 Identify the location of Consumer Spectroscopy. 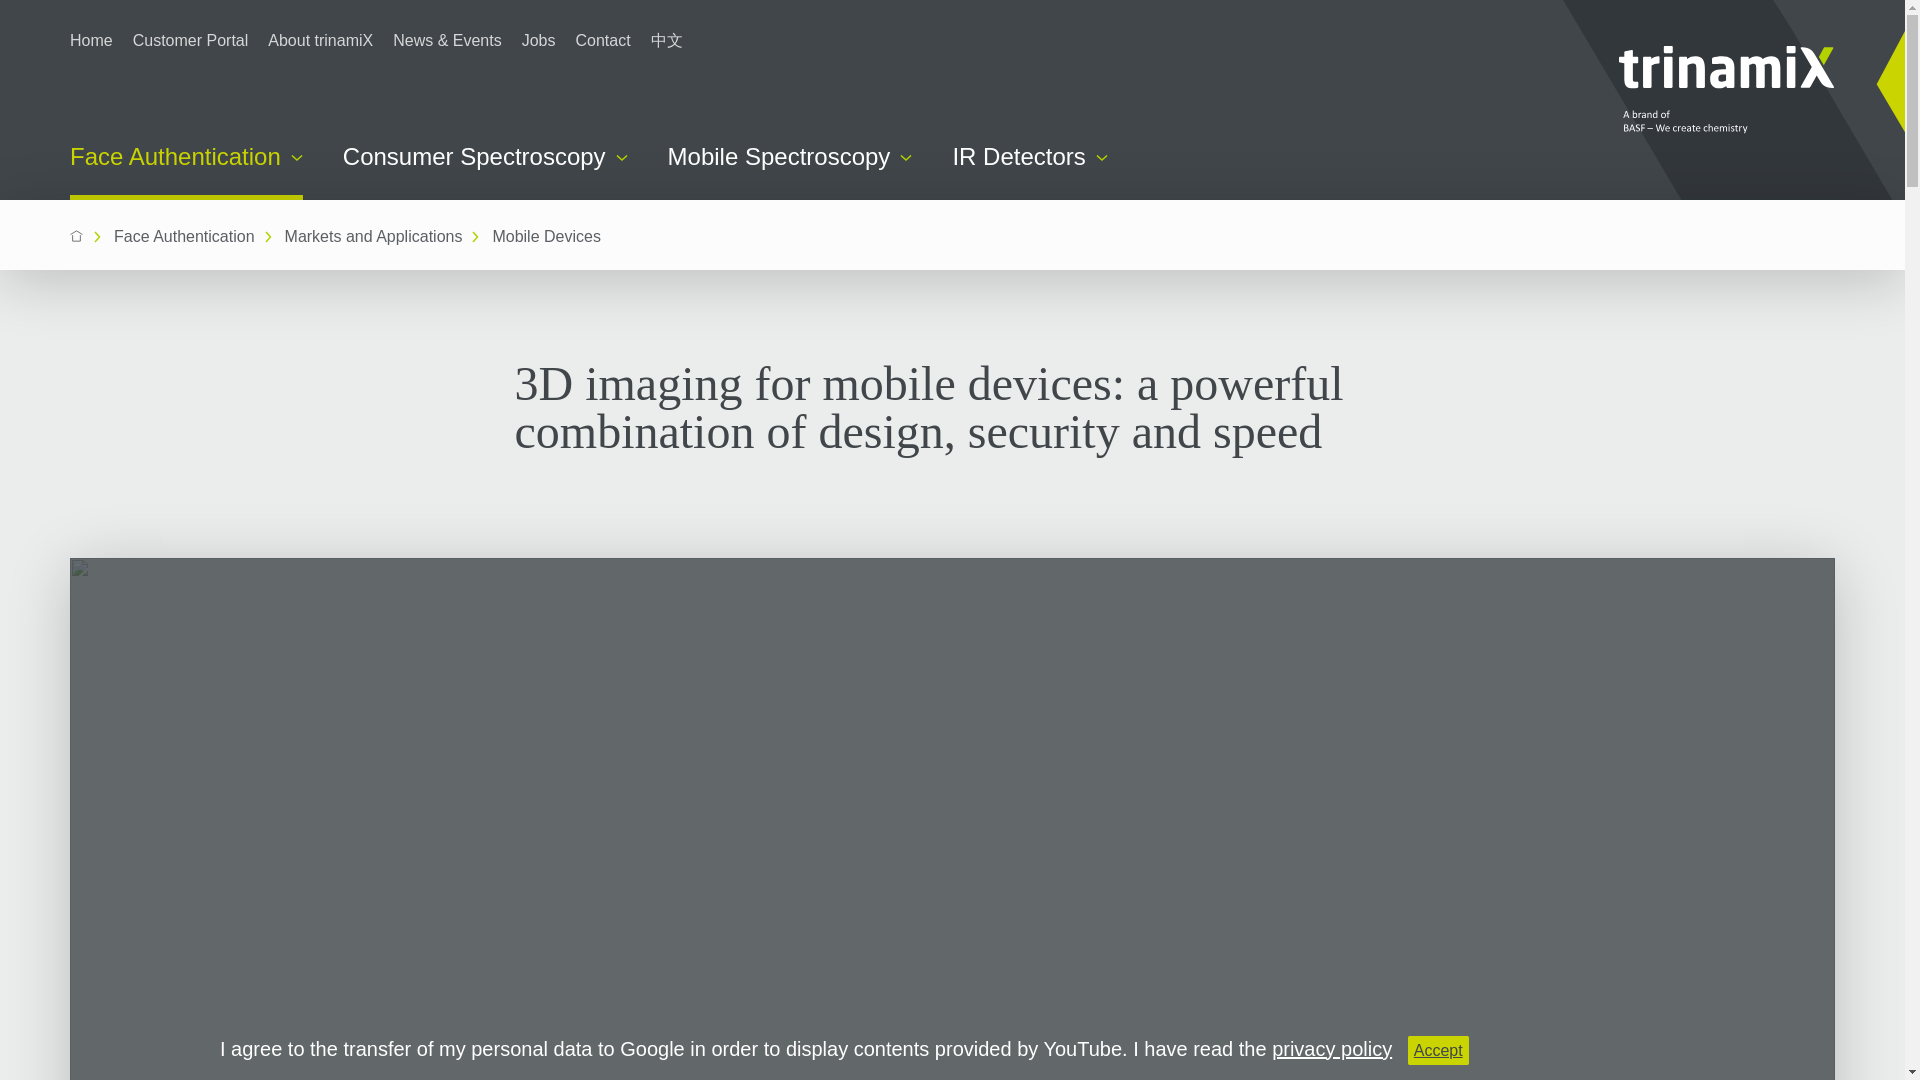
(485, 156).